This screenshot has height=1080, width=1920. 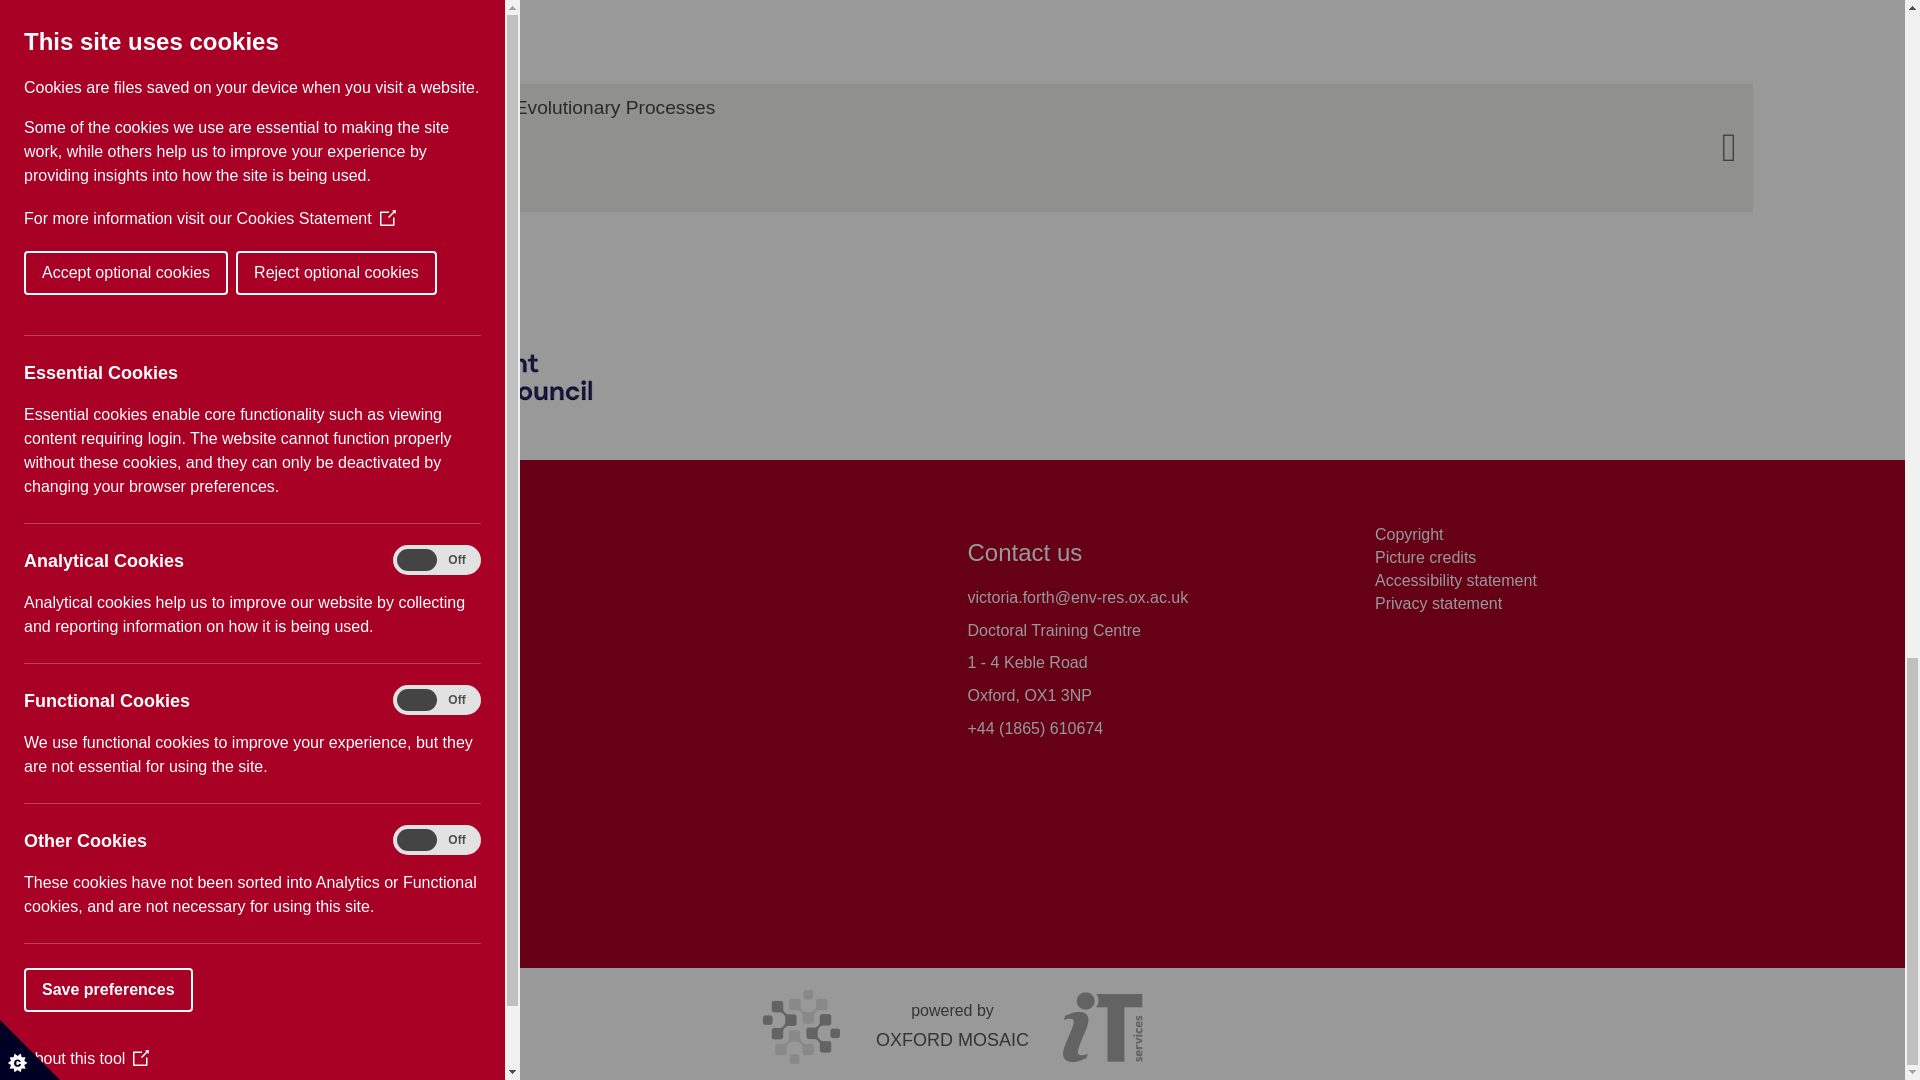 What do you see at coordinates (951, 148) in the screenshot?
I see `Biodiversity, Ecology and Evolutionary Processes` at bounding box center [951, 148].